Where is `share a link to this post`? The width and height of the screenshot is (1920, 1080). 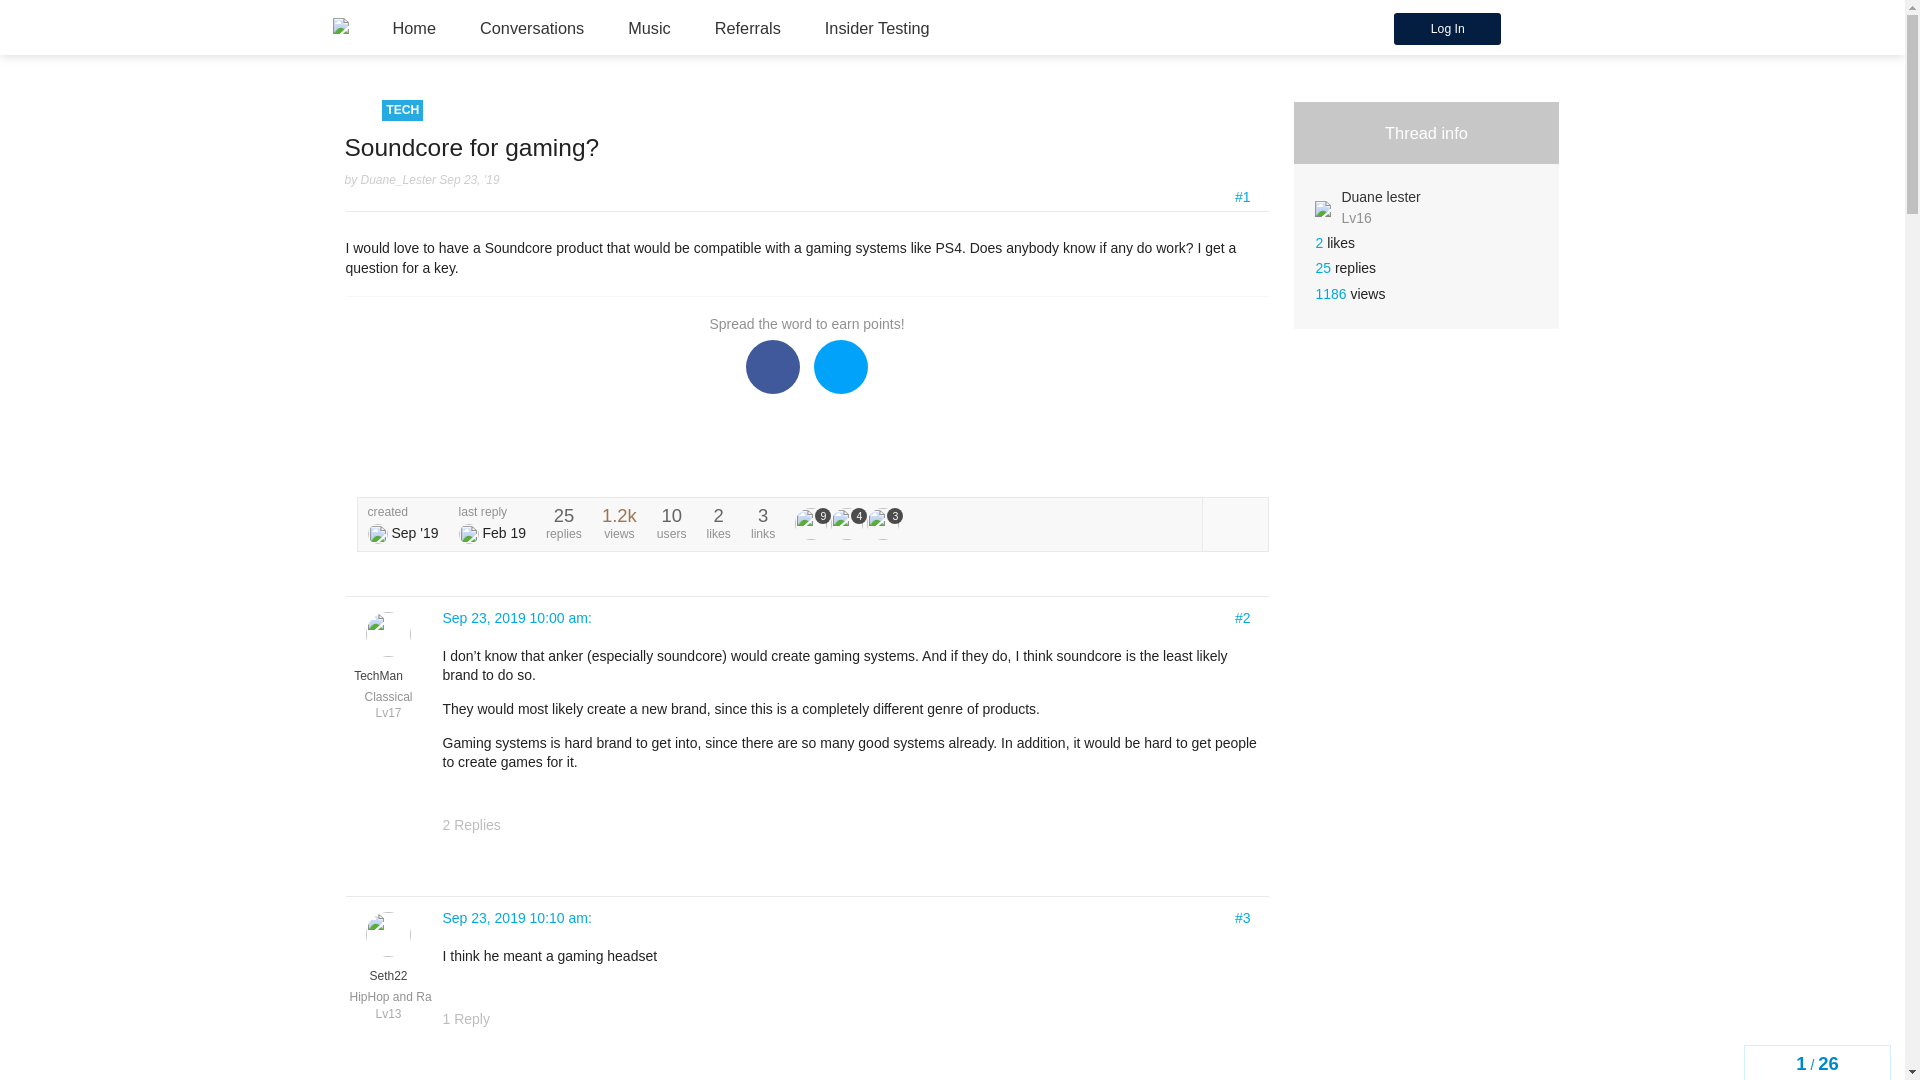
share a link to this post is located at coordinates (1248, 430).